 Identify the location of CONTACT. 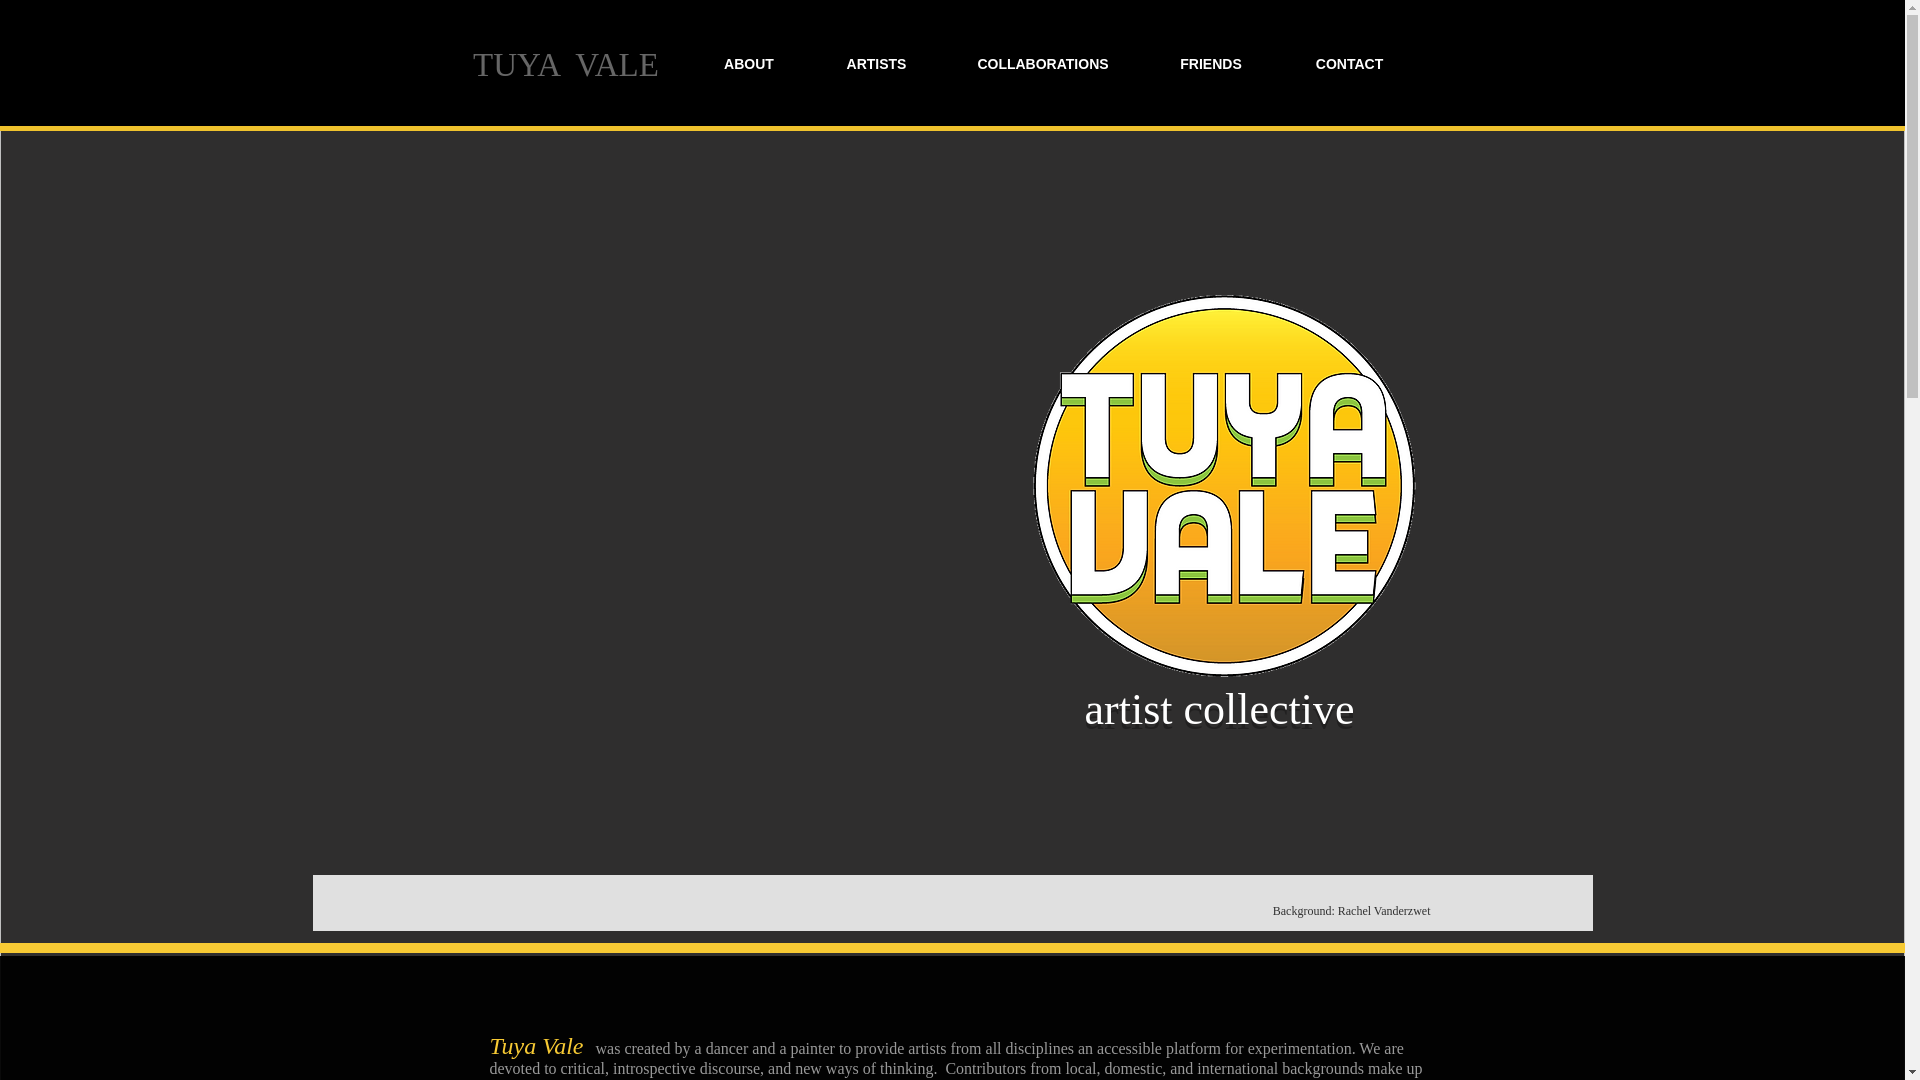
(1350, 64).